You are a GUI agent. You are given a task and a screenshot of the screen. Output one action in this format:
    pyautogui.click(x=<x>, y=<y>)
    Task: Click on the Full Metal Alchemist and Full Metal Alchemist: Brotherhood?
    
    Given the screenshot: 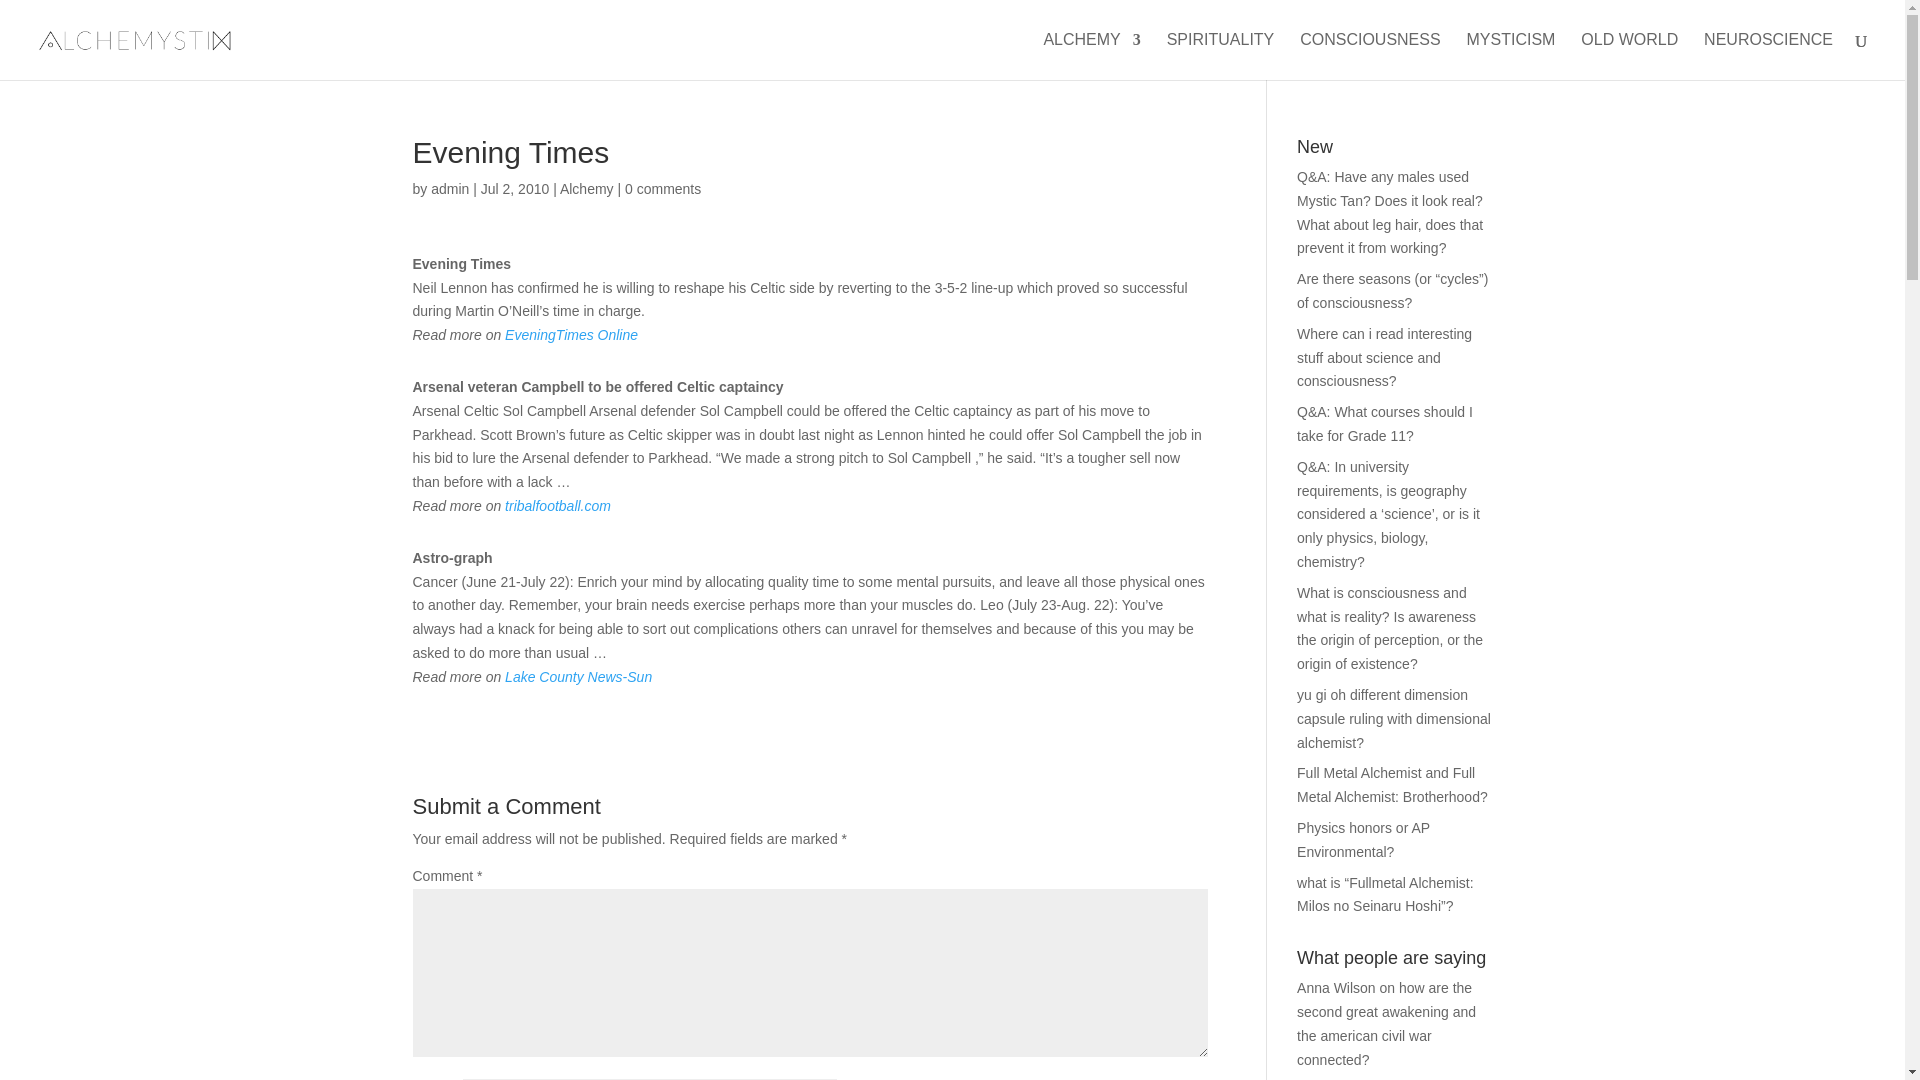 What is the action you would take?
    pyautogui.click(x=1392, y=784)
    